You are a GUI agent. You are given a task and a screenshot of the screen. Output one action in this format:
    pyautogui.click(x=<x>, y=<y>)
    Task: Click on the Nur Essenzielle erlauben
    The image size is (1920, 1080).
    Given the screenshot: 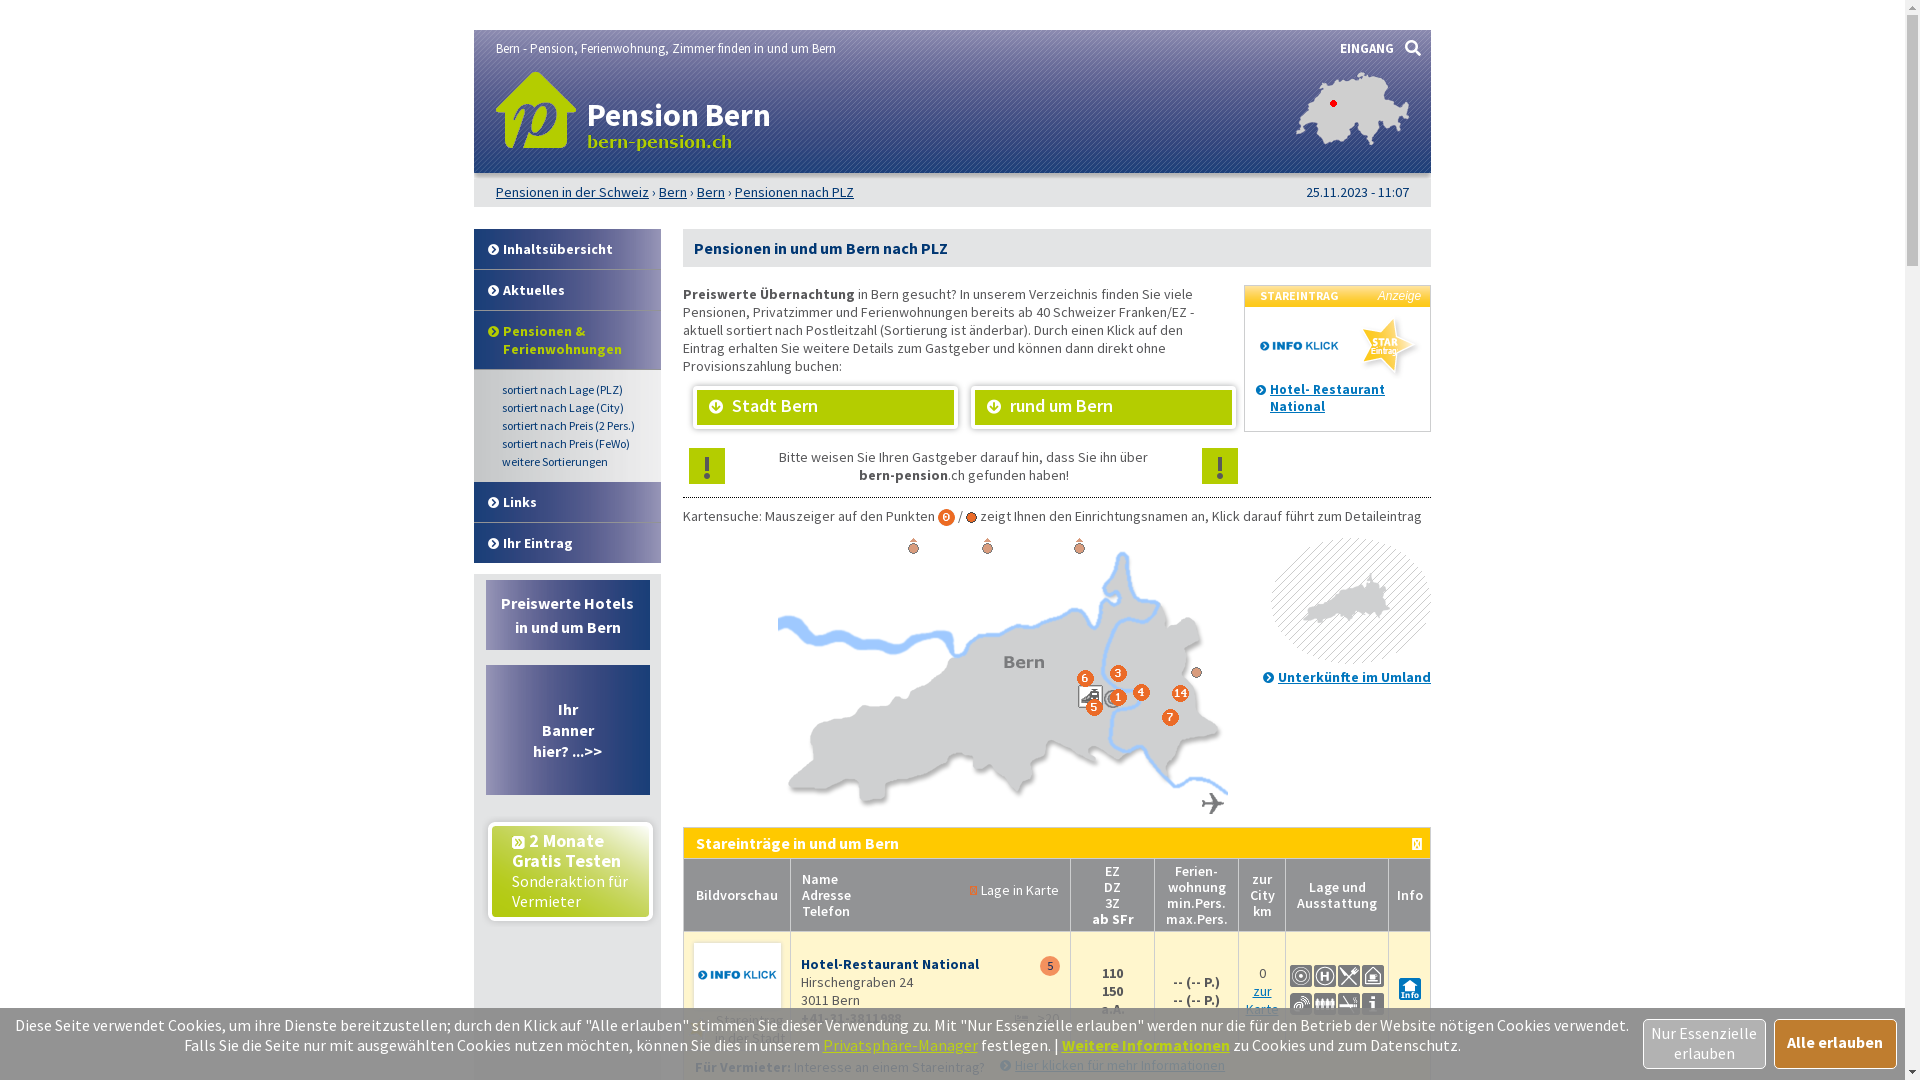 What is the action you would take?
    pyautogui.click(x=1704, y=1044)
    